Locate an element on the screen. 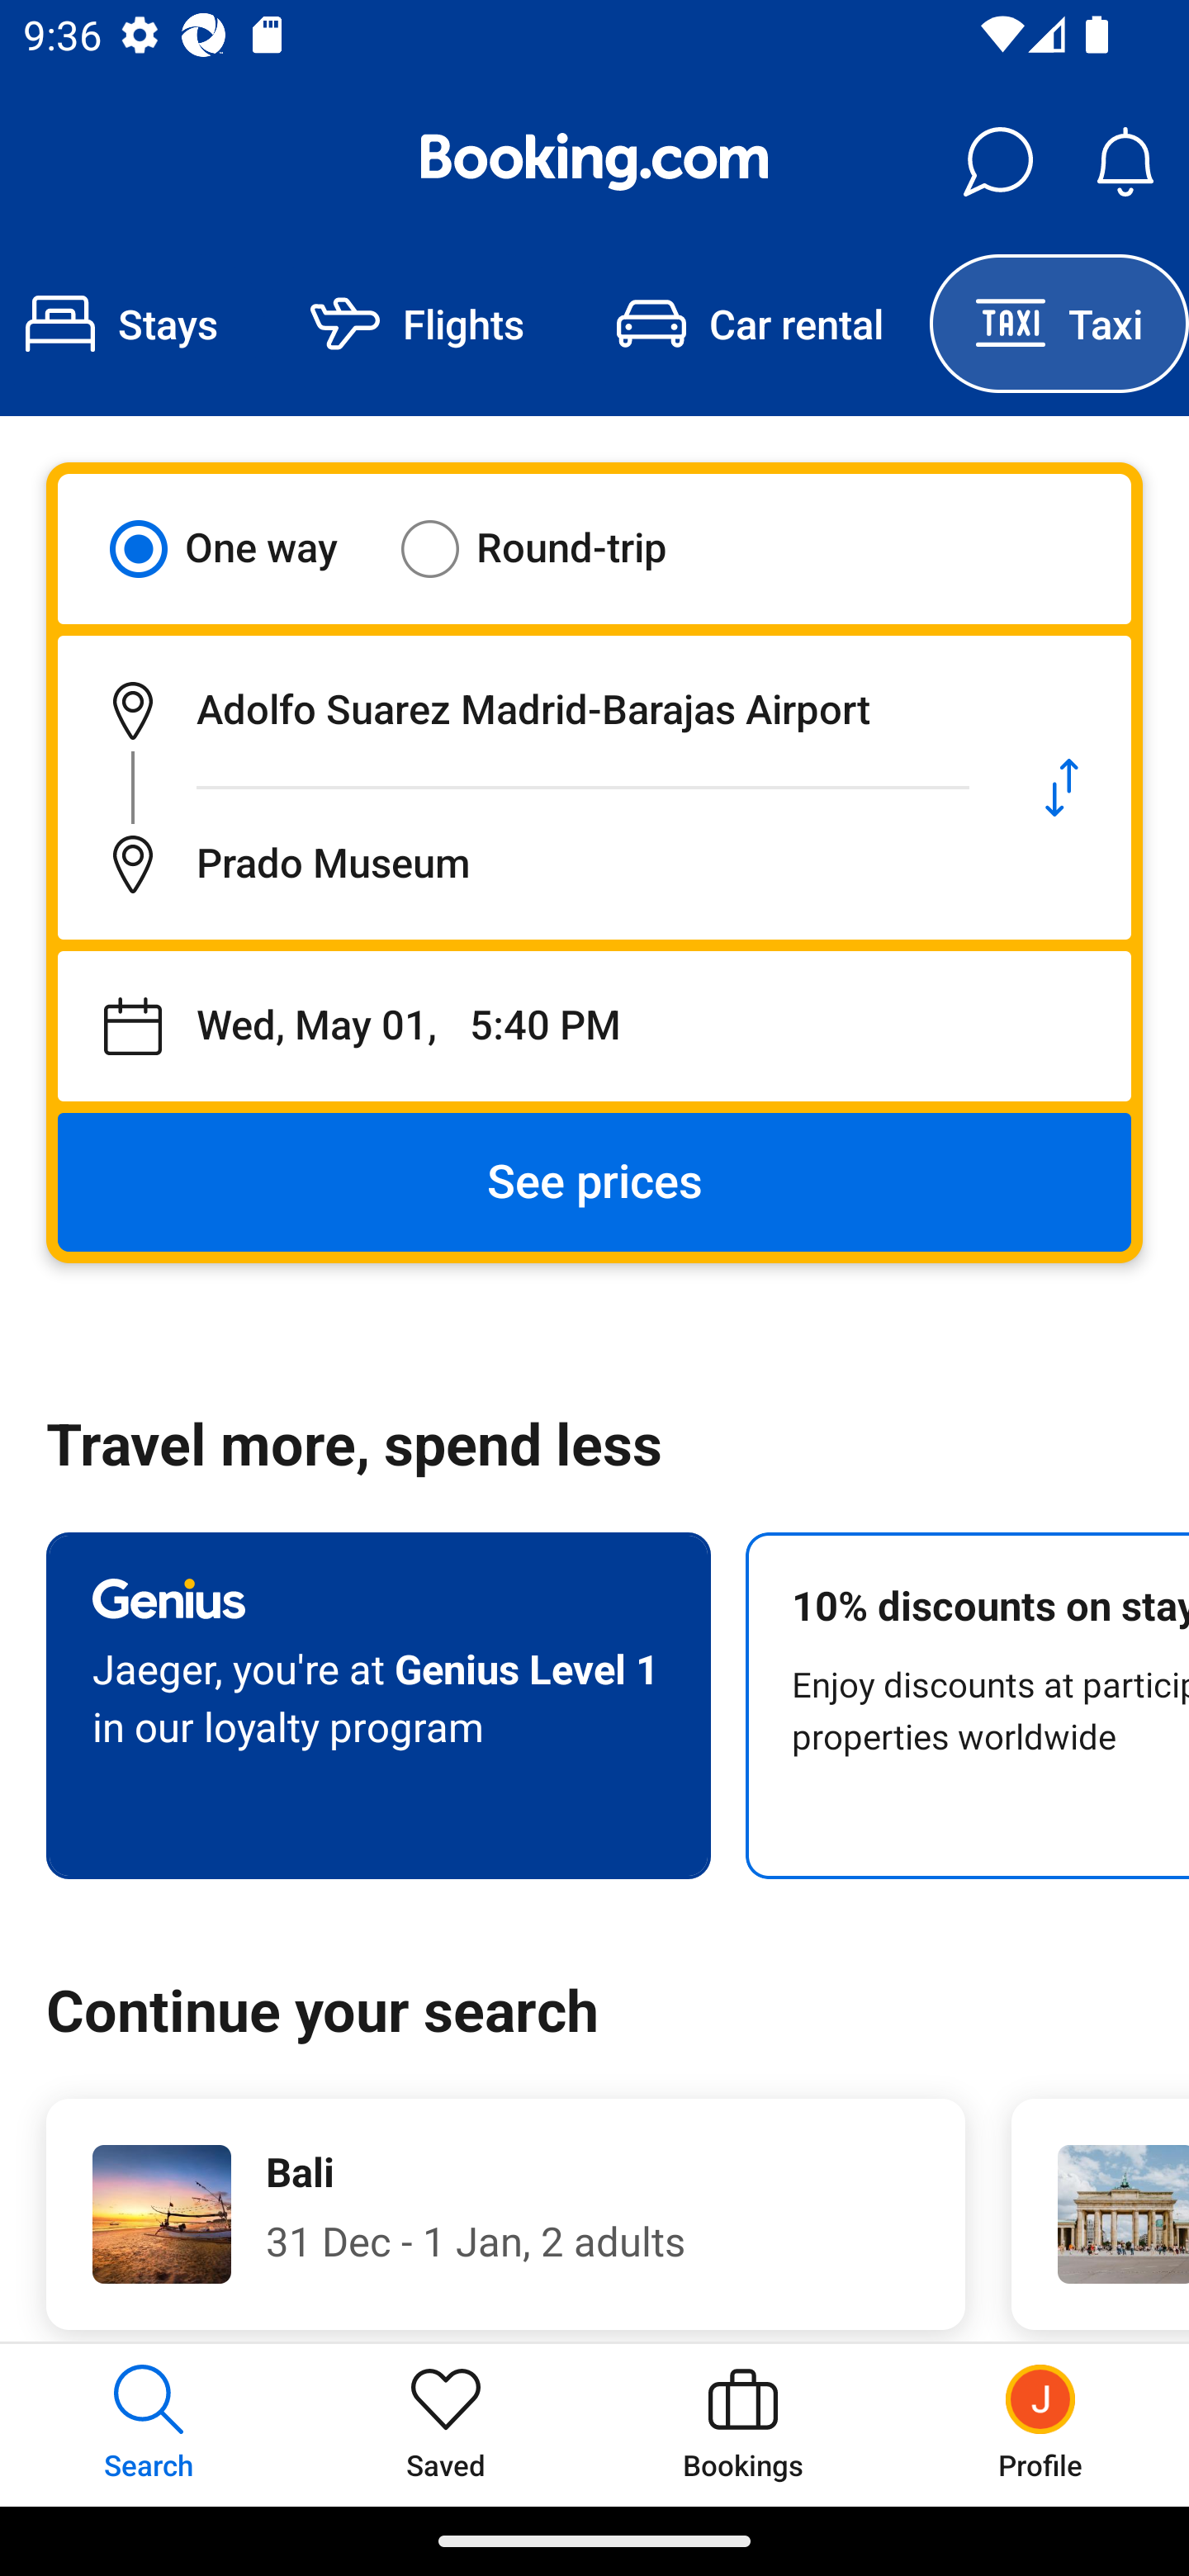 The image size is (1189, 2576). Profile is located at coordinates (1040, 2424).